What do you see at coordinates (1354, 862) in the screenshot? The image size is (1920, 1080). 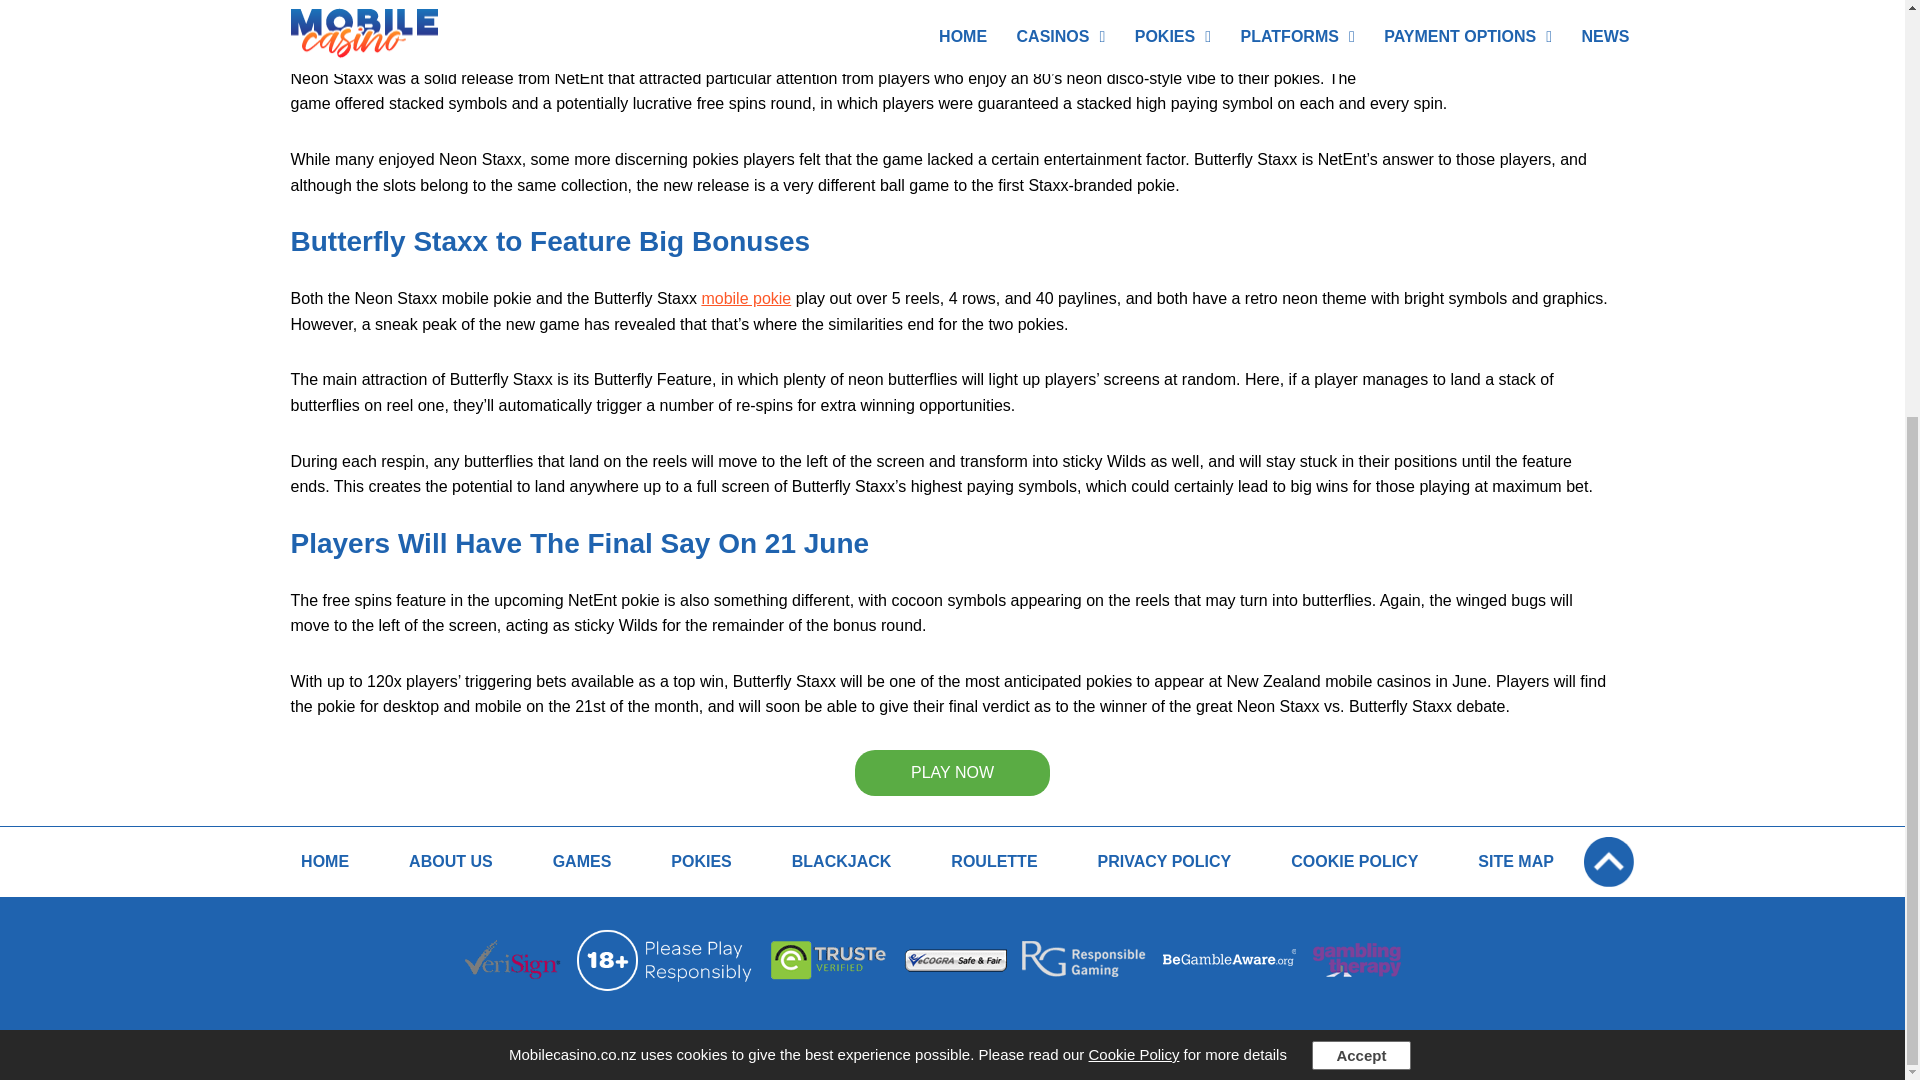 I see `COOKIE POLICY` at bounding box center [1354, 862].